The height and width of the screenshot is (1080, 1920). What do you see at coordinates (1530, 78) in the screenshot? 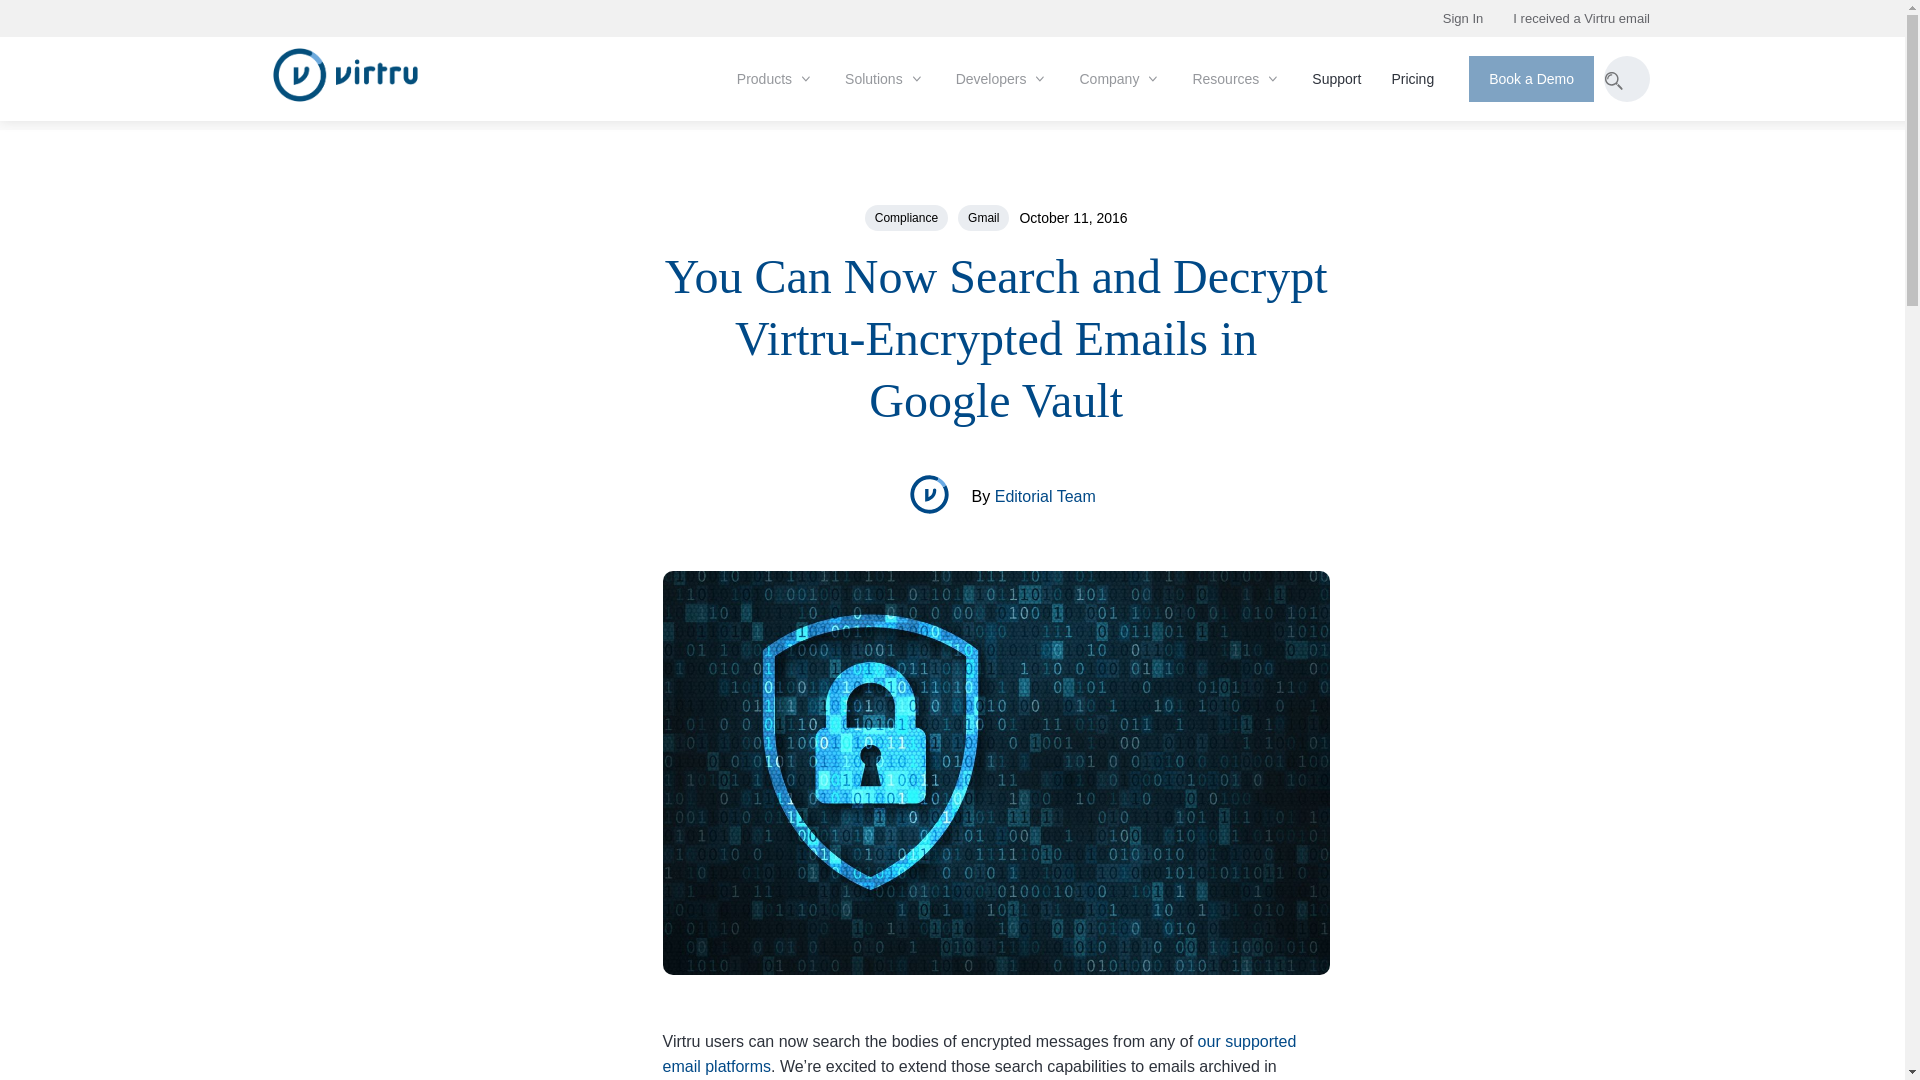
I see `Book a Demo` at bounding box center [1530, 78].